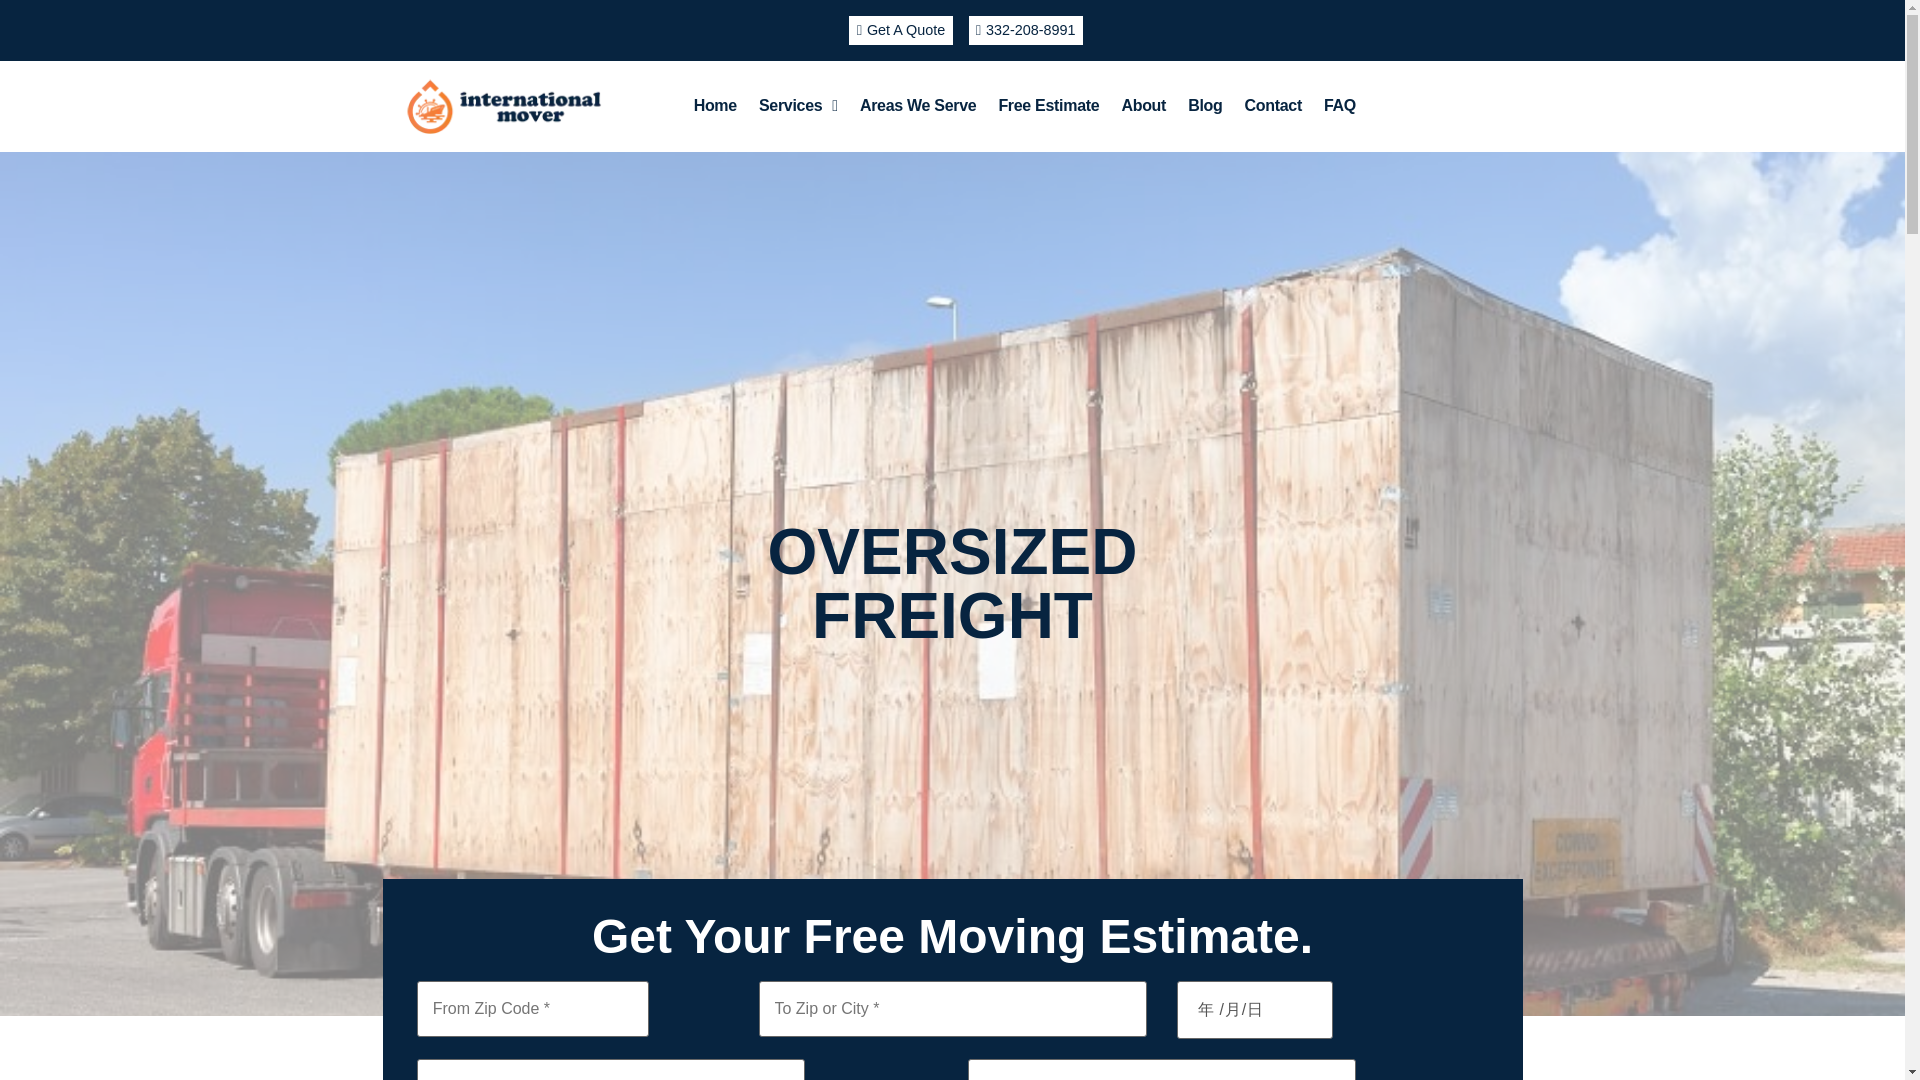  I want to click on Blog, so click(1204, 105).